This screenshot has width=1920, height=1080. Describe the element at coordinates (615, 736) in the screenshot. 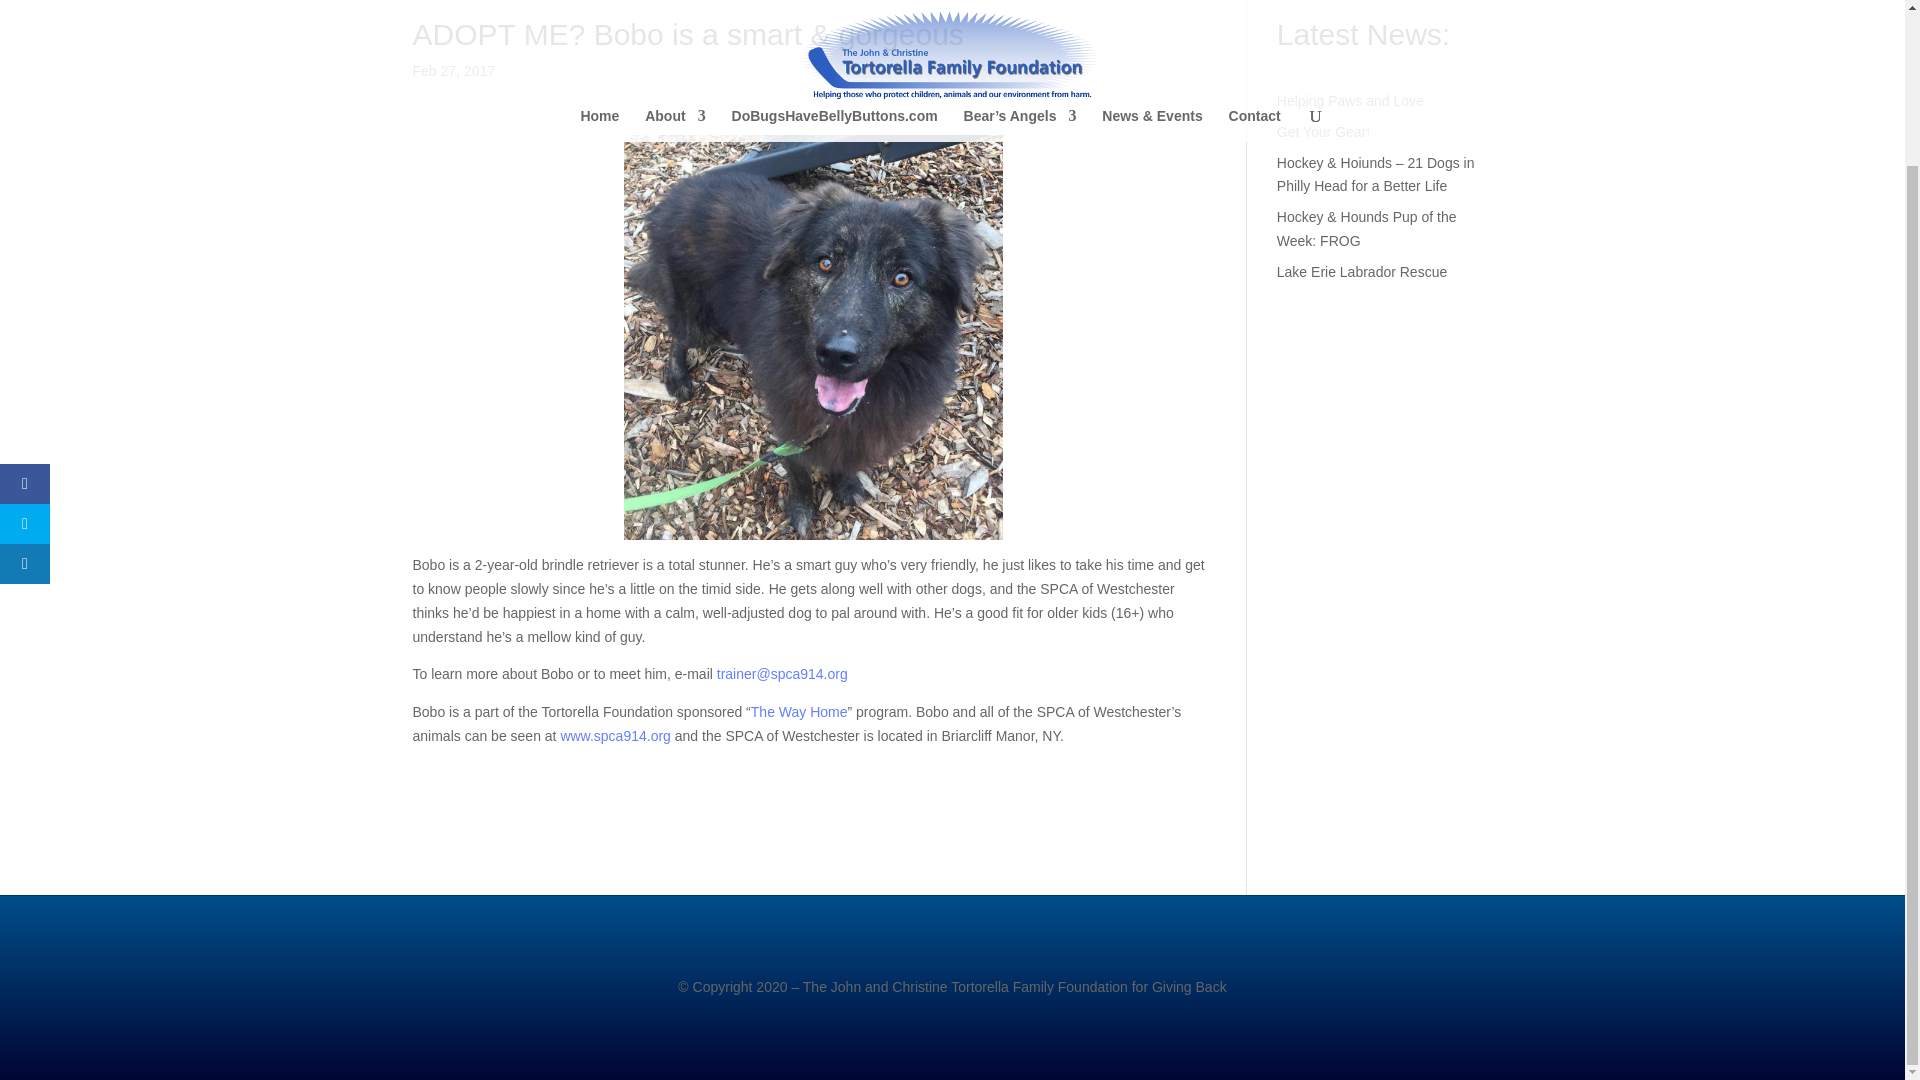

I see `www.spca914.org` at that location.